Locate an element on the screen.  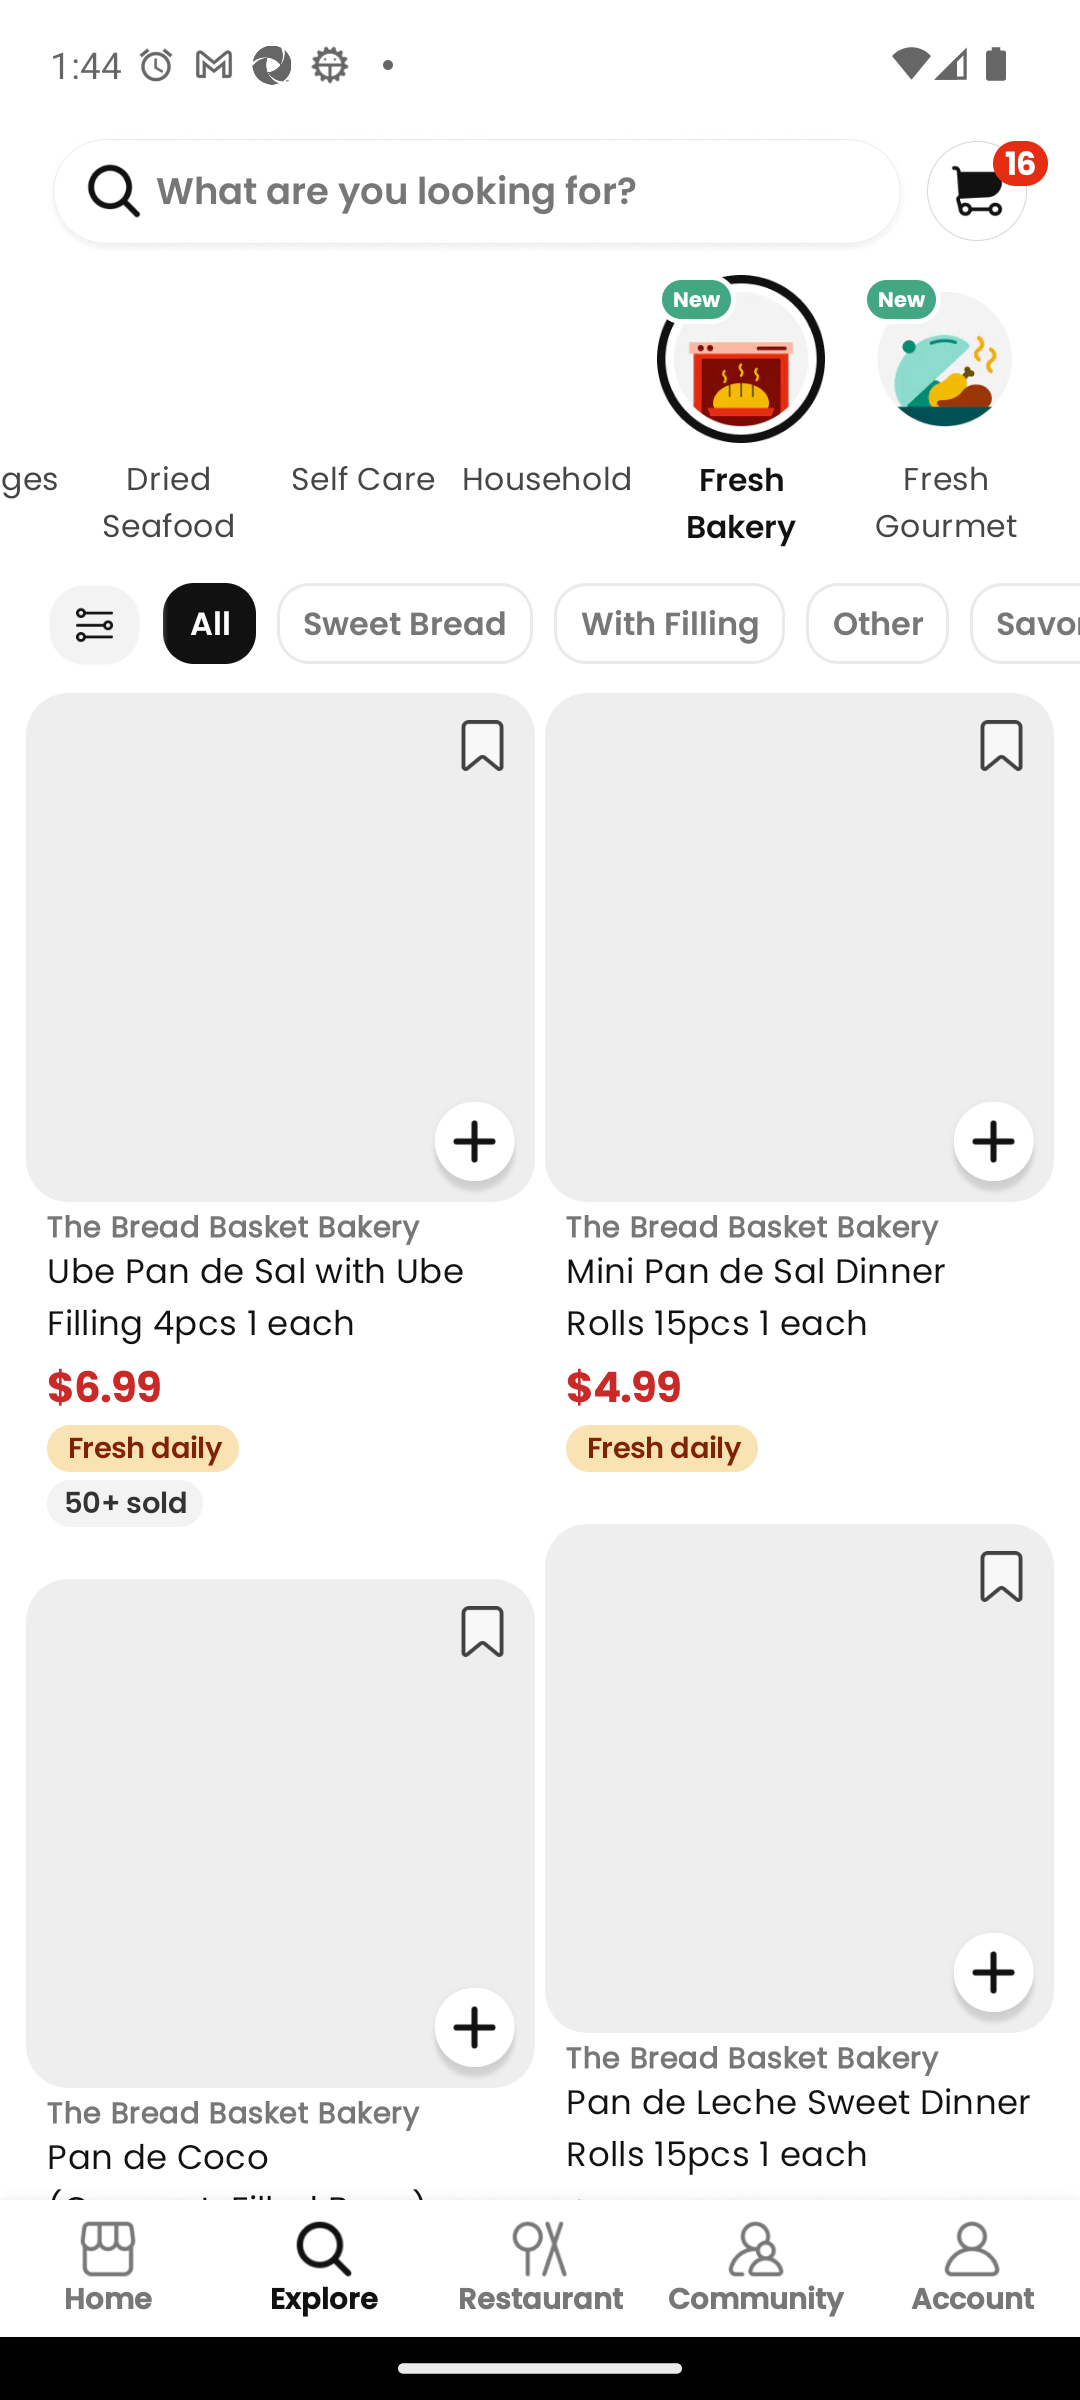
Explore is located at coordinates (324, 2268).